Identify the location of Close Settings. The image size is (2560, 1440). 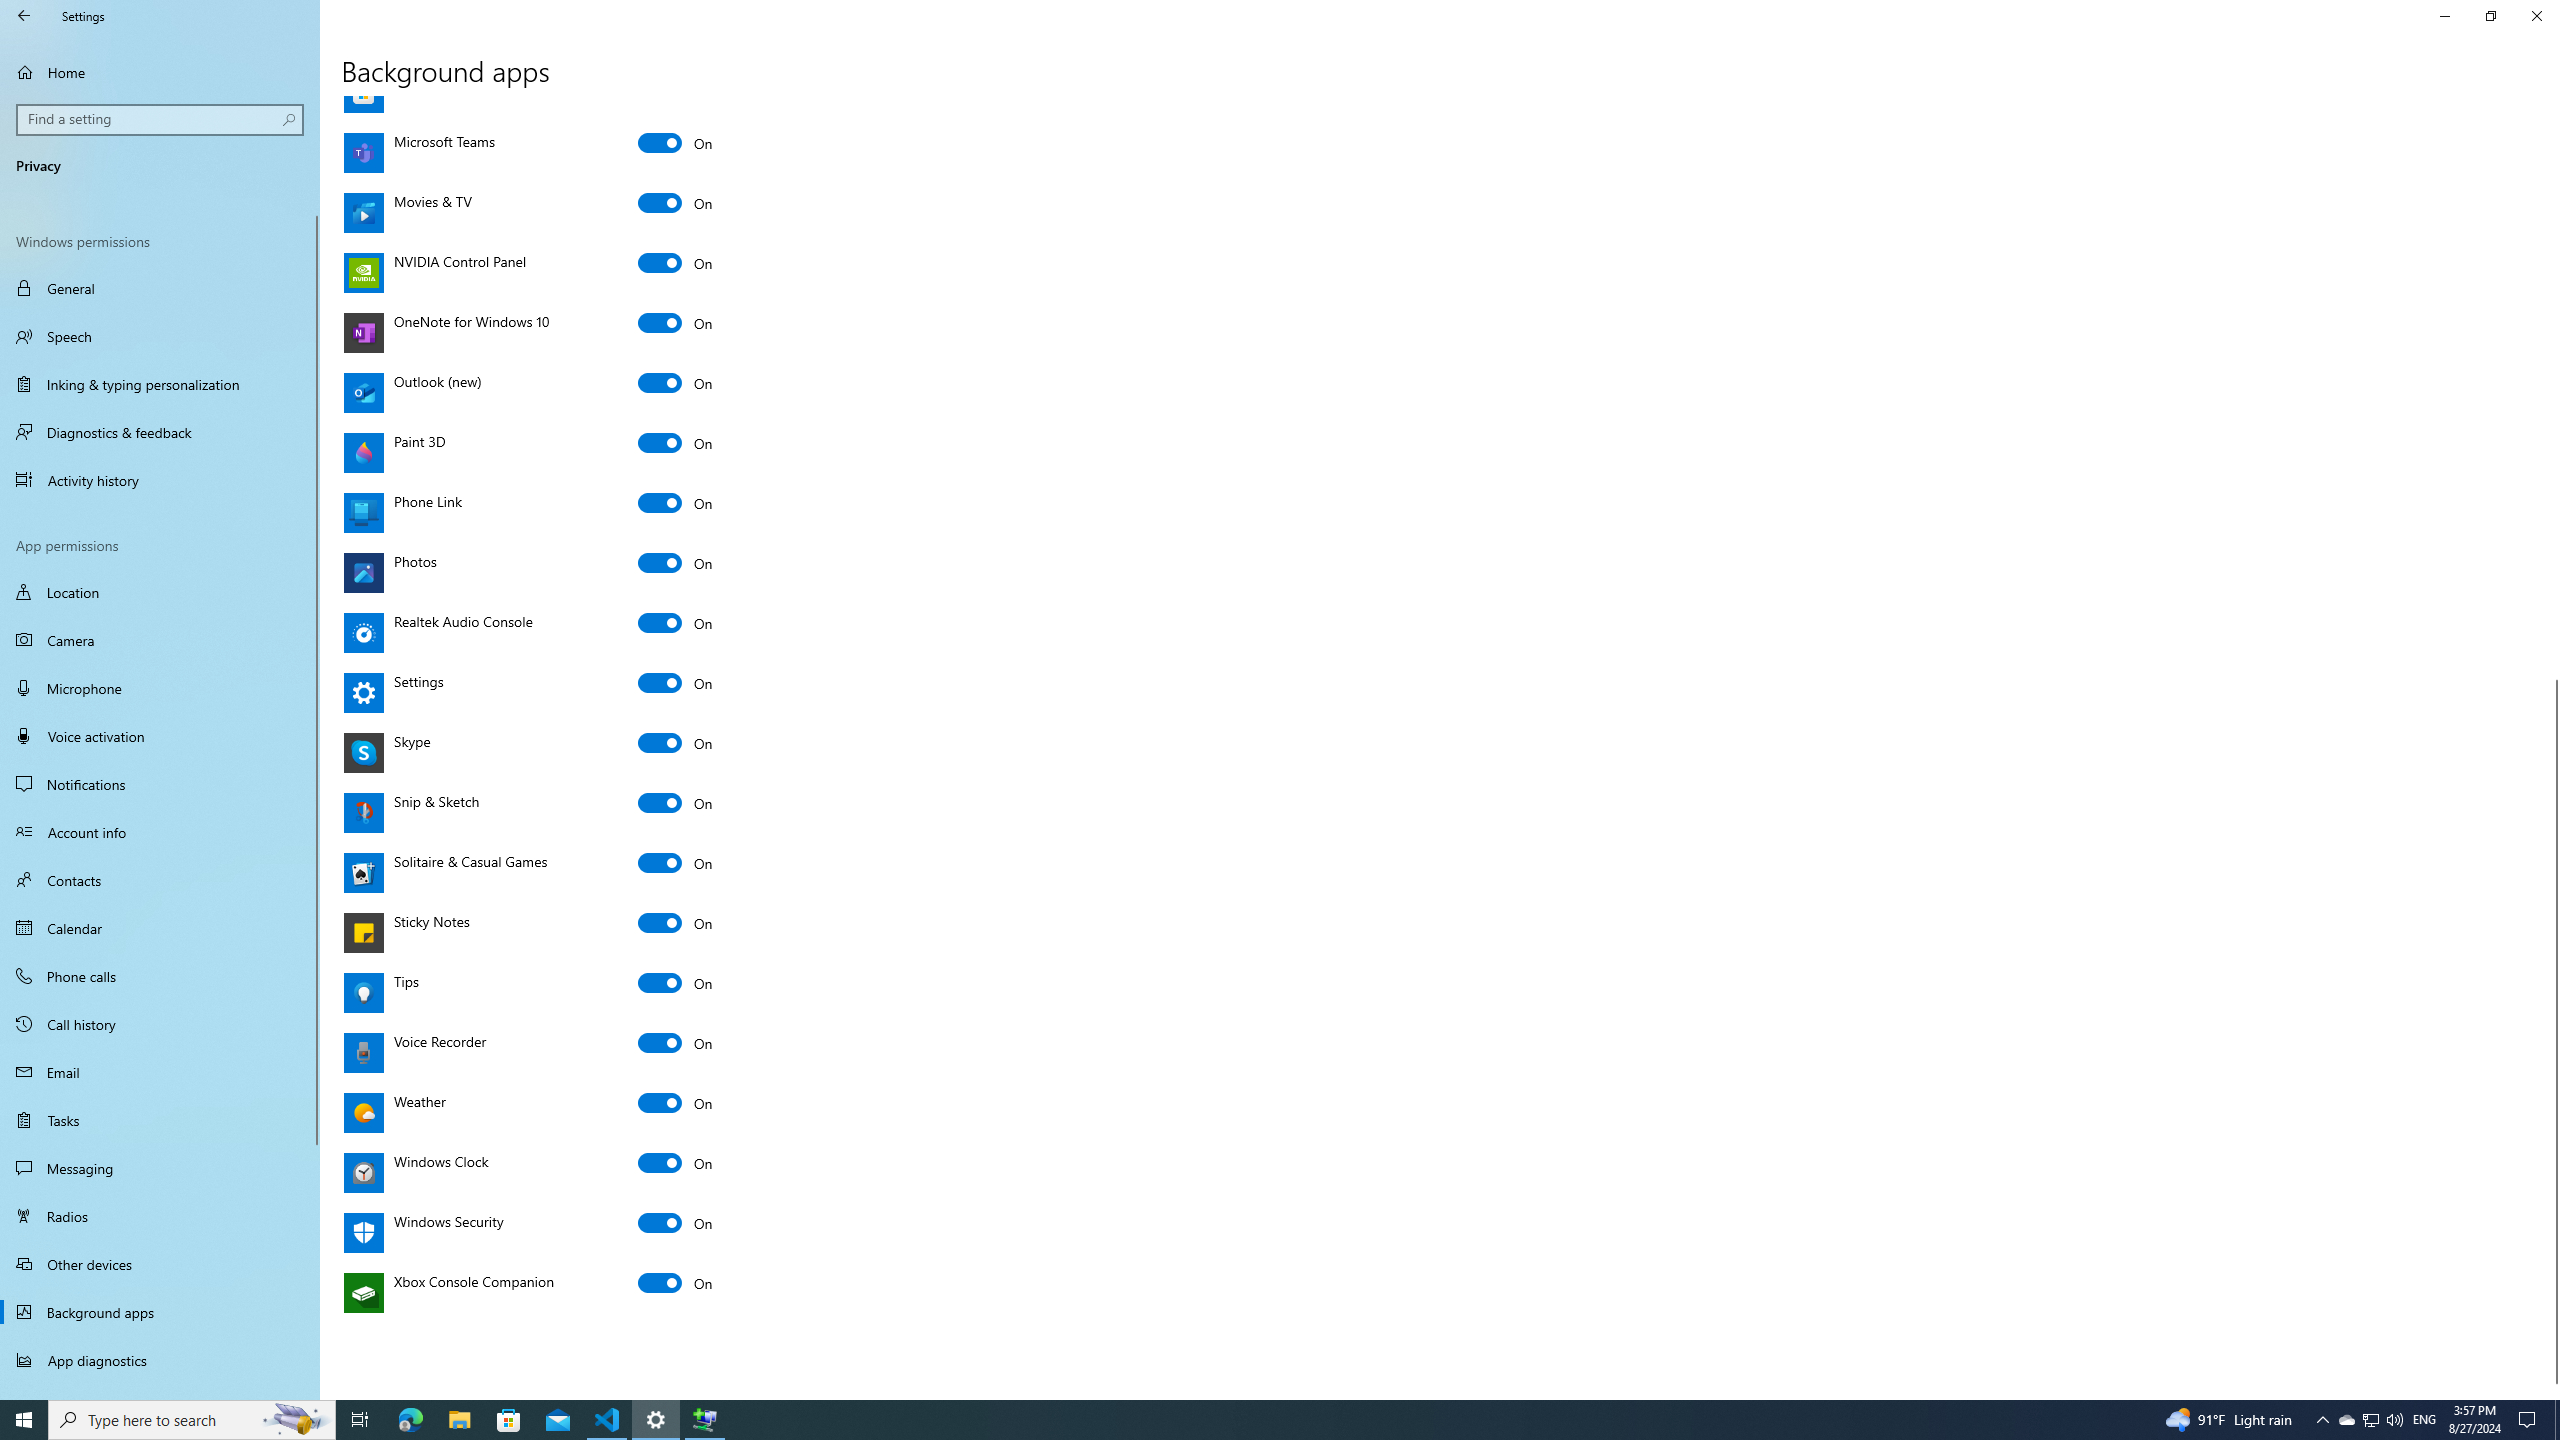
(2536, 16).